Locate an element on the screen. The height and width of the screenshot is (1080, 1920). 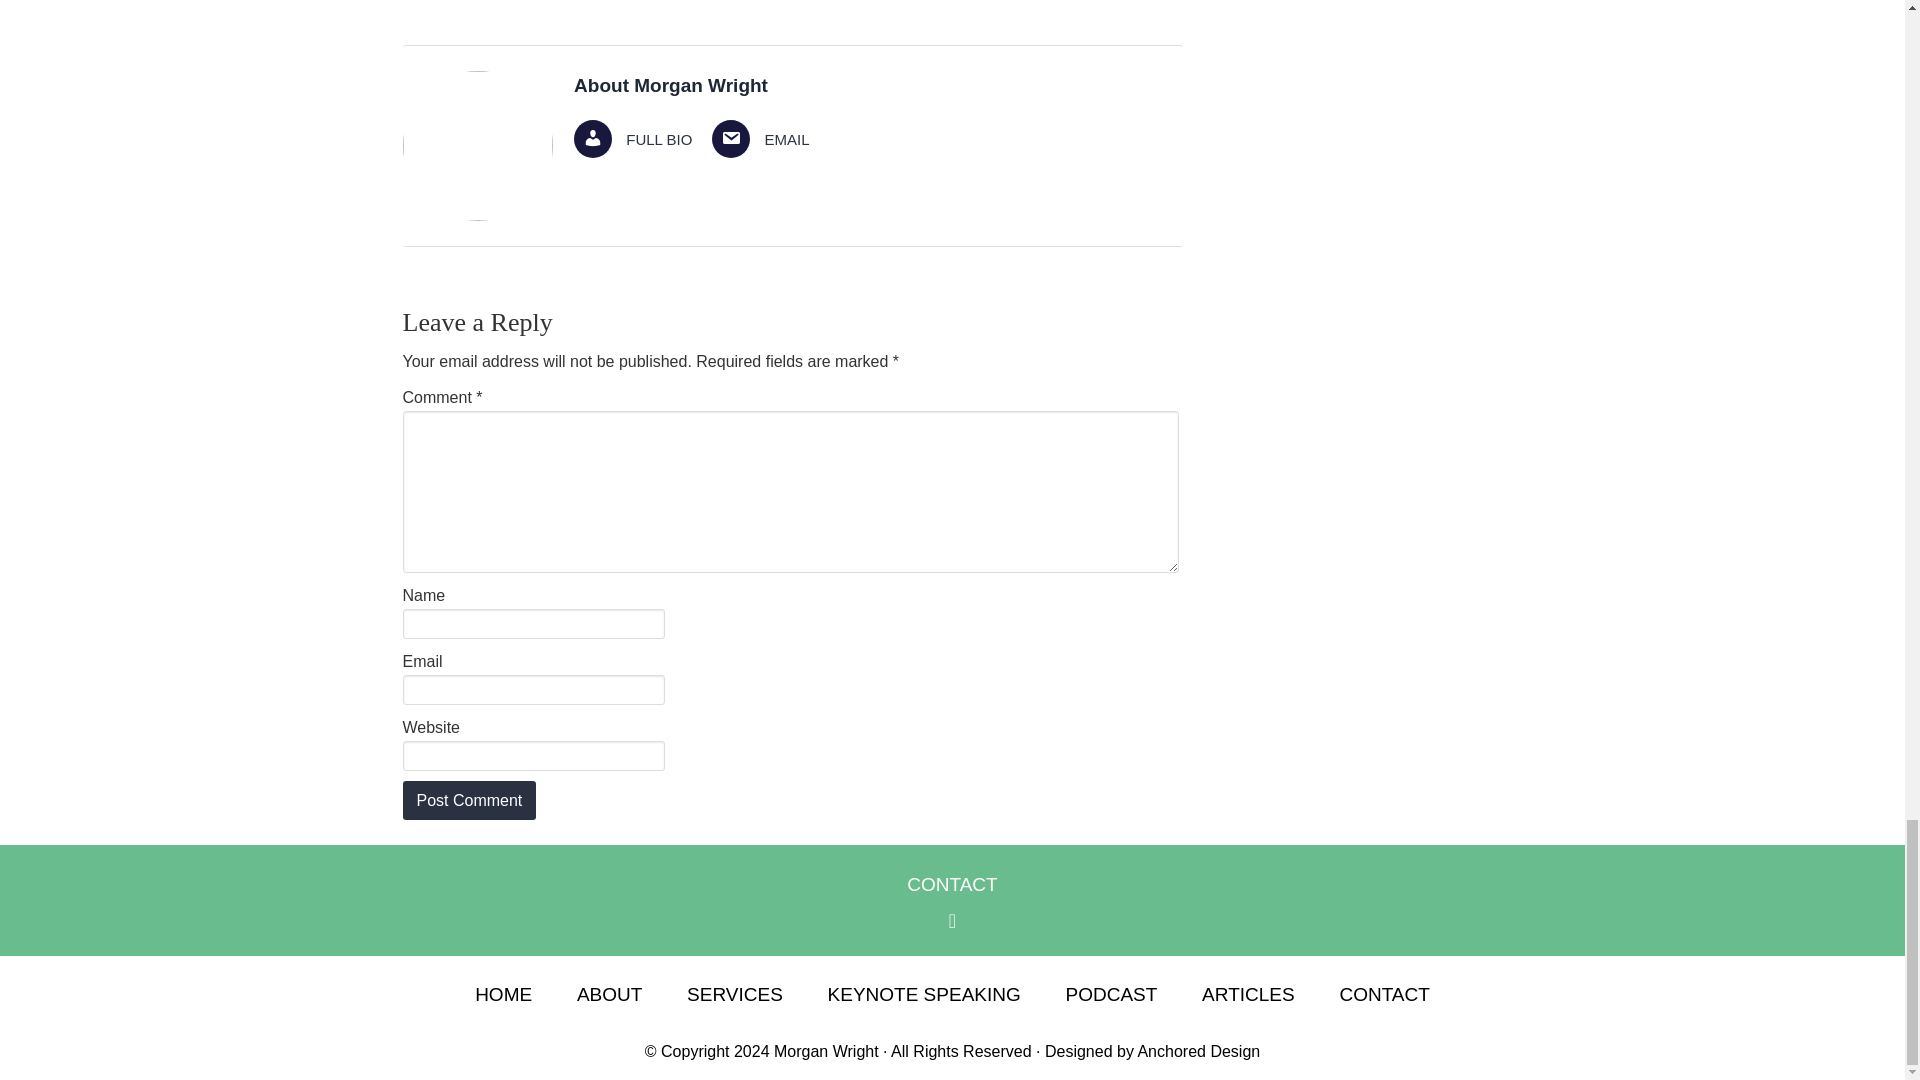
ABOUT is located at coordinates (609, 994).